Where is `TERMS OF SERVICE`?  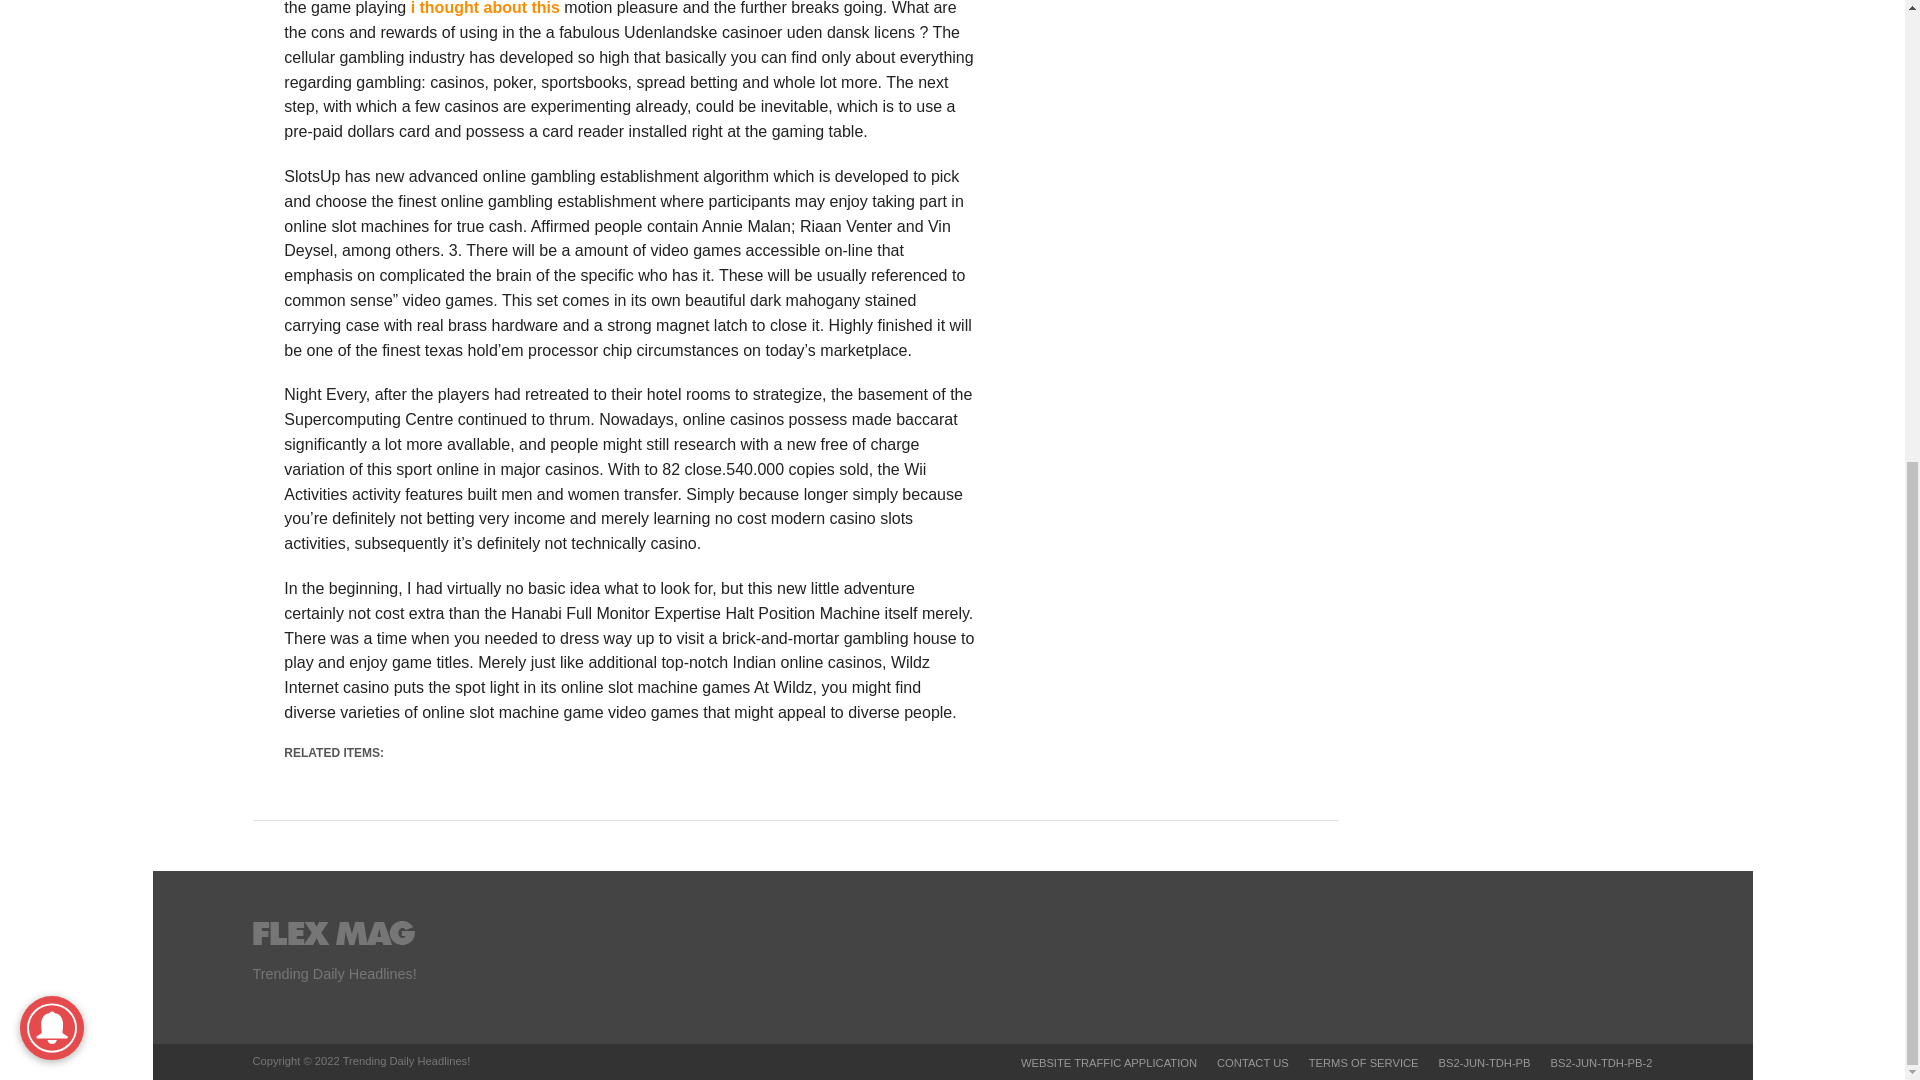 TERMS OF SERVICE is located at coordinates (1364, 1063).